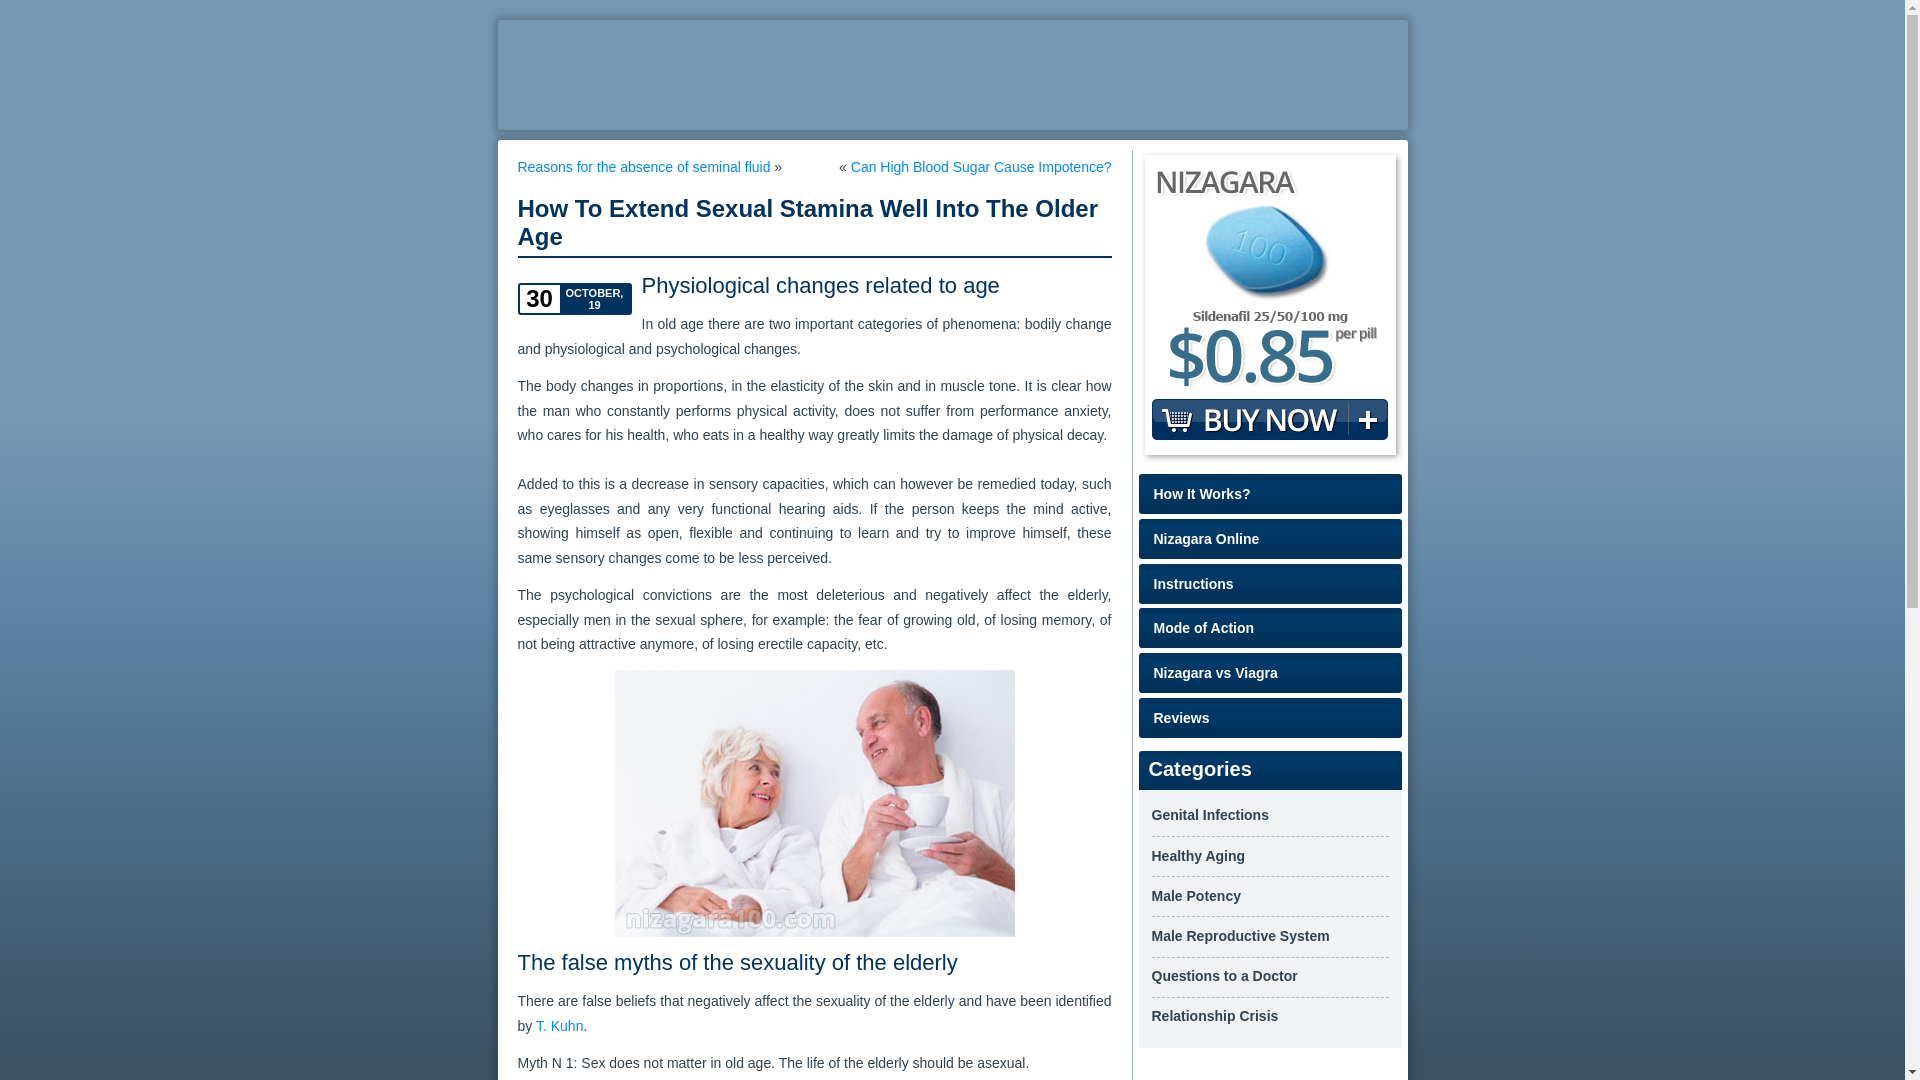 Image resolution: width=1920 pixels, height=1080 pixels. I want to click on Reasons for the absence of seminal fluid, so click(644, 166).